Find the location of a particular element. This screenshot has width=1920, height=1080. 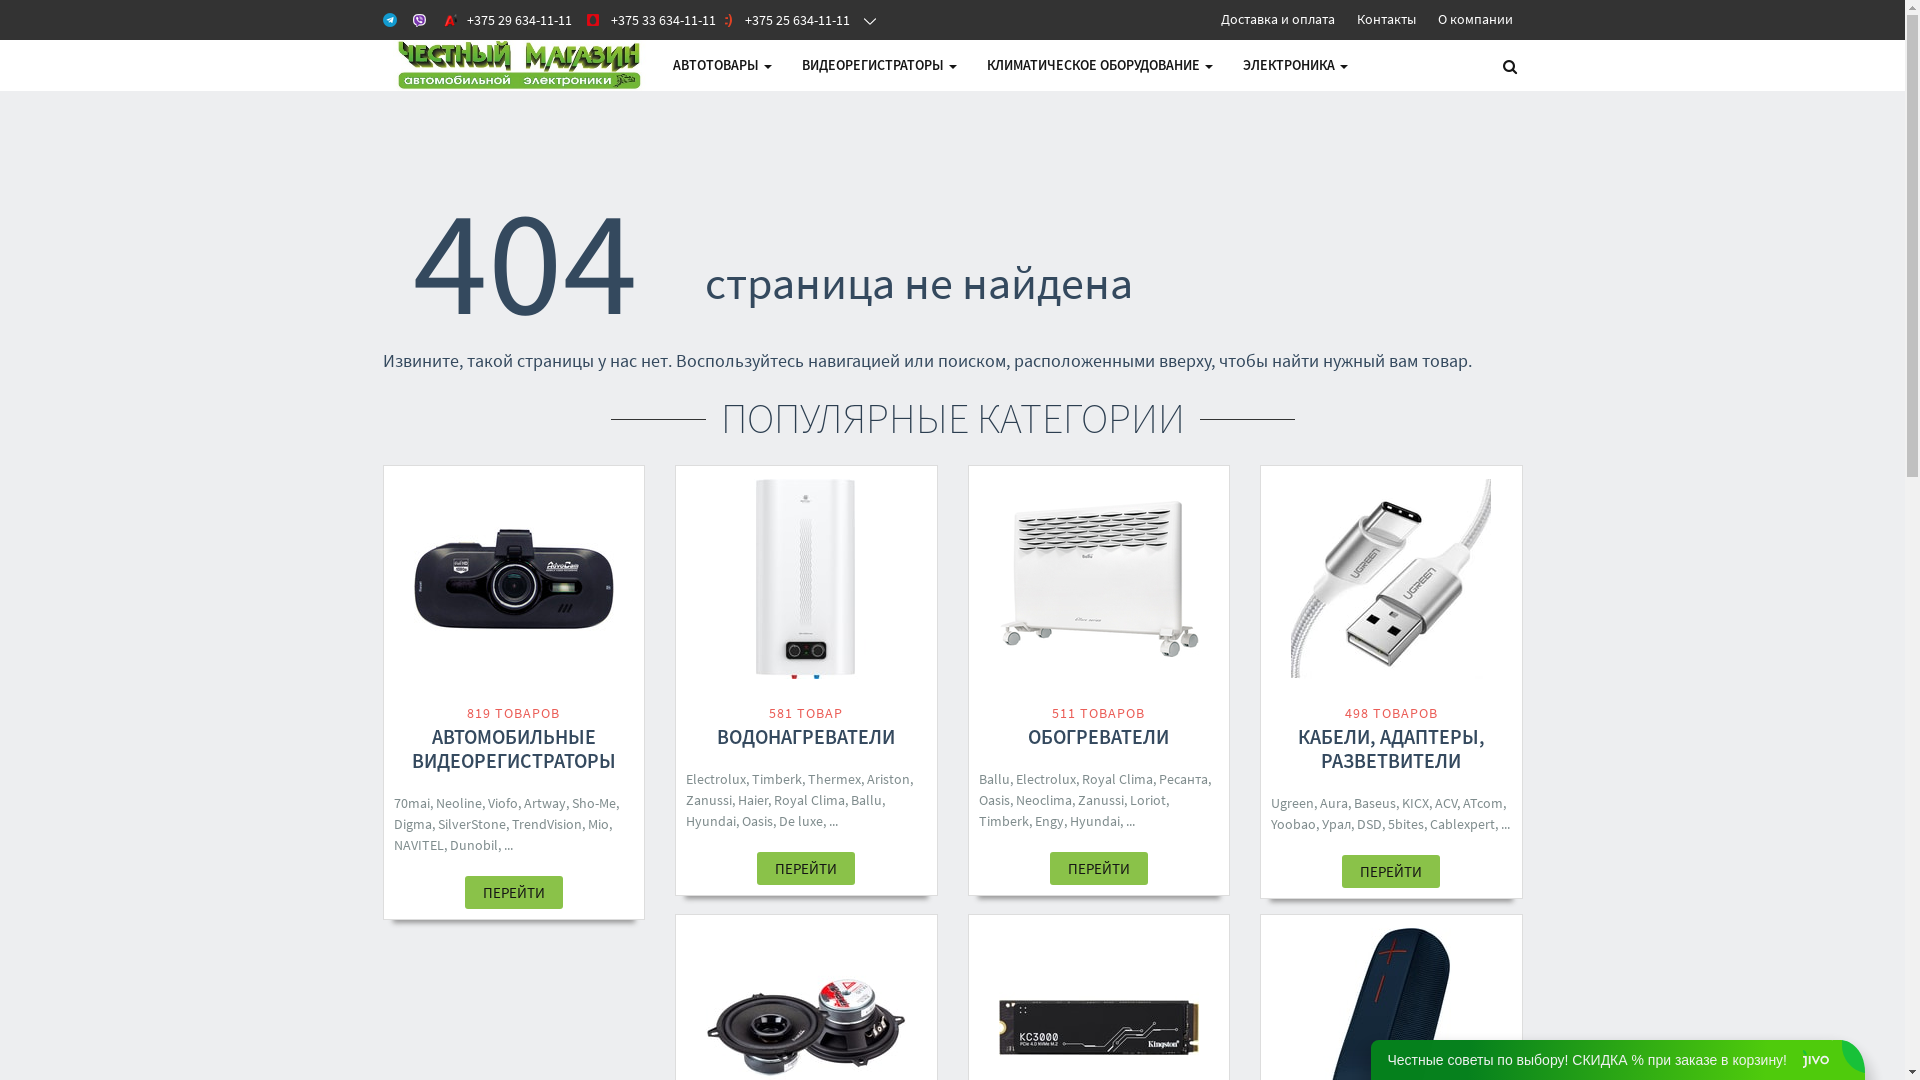

SilverStone is located at coordinates (472, 824).